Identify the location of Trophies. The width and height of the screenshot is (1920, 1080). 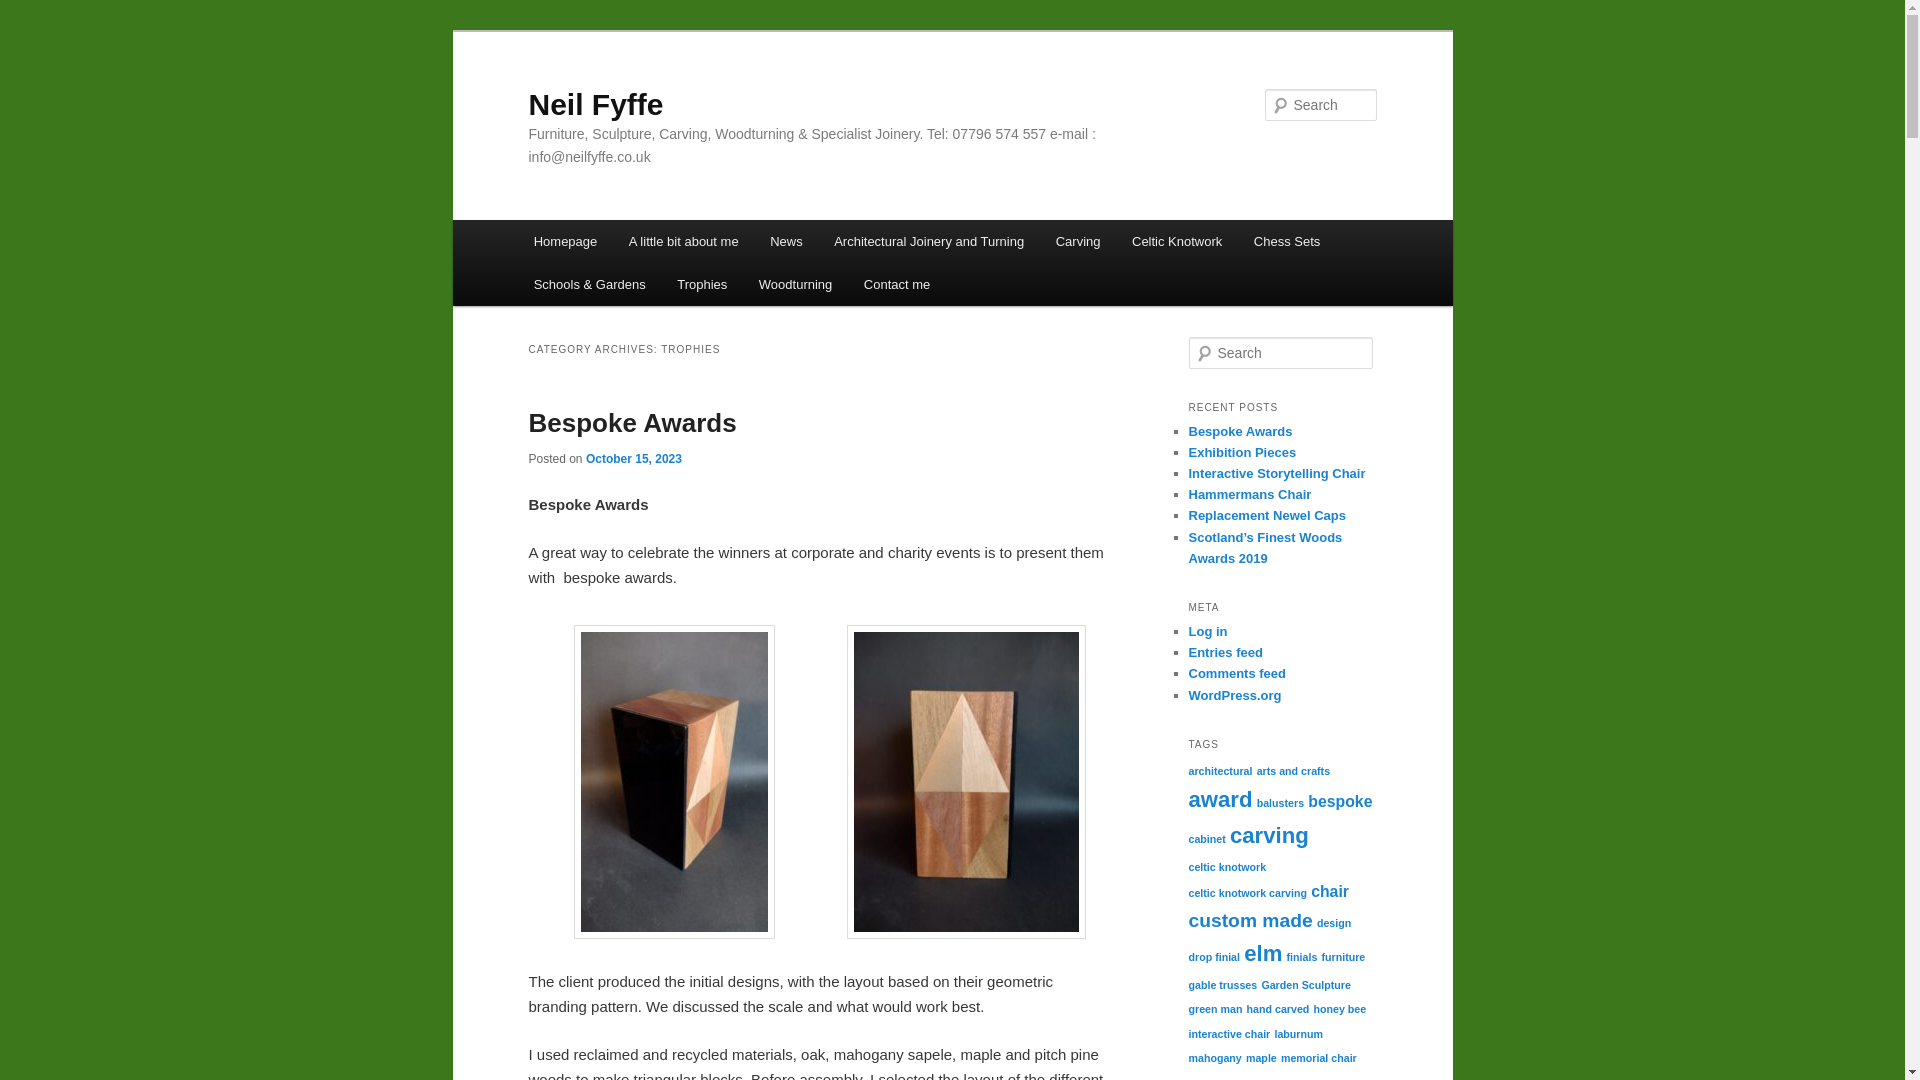
(702, 284).